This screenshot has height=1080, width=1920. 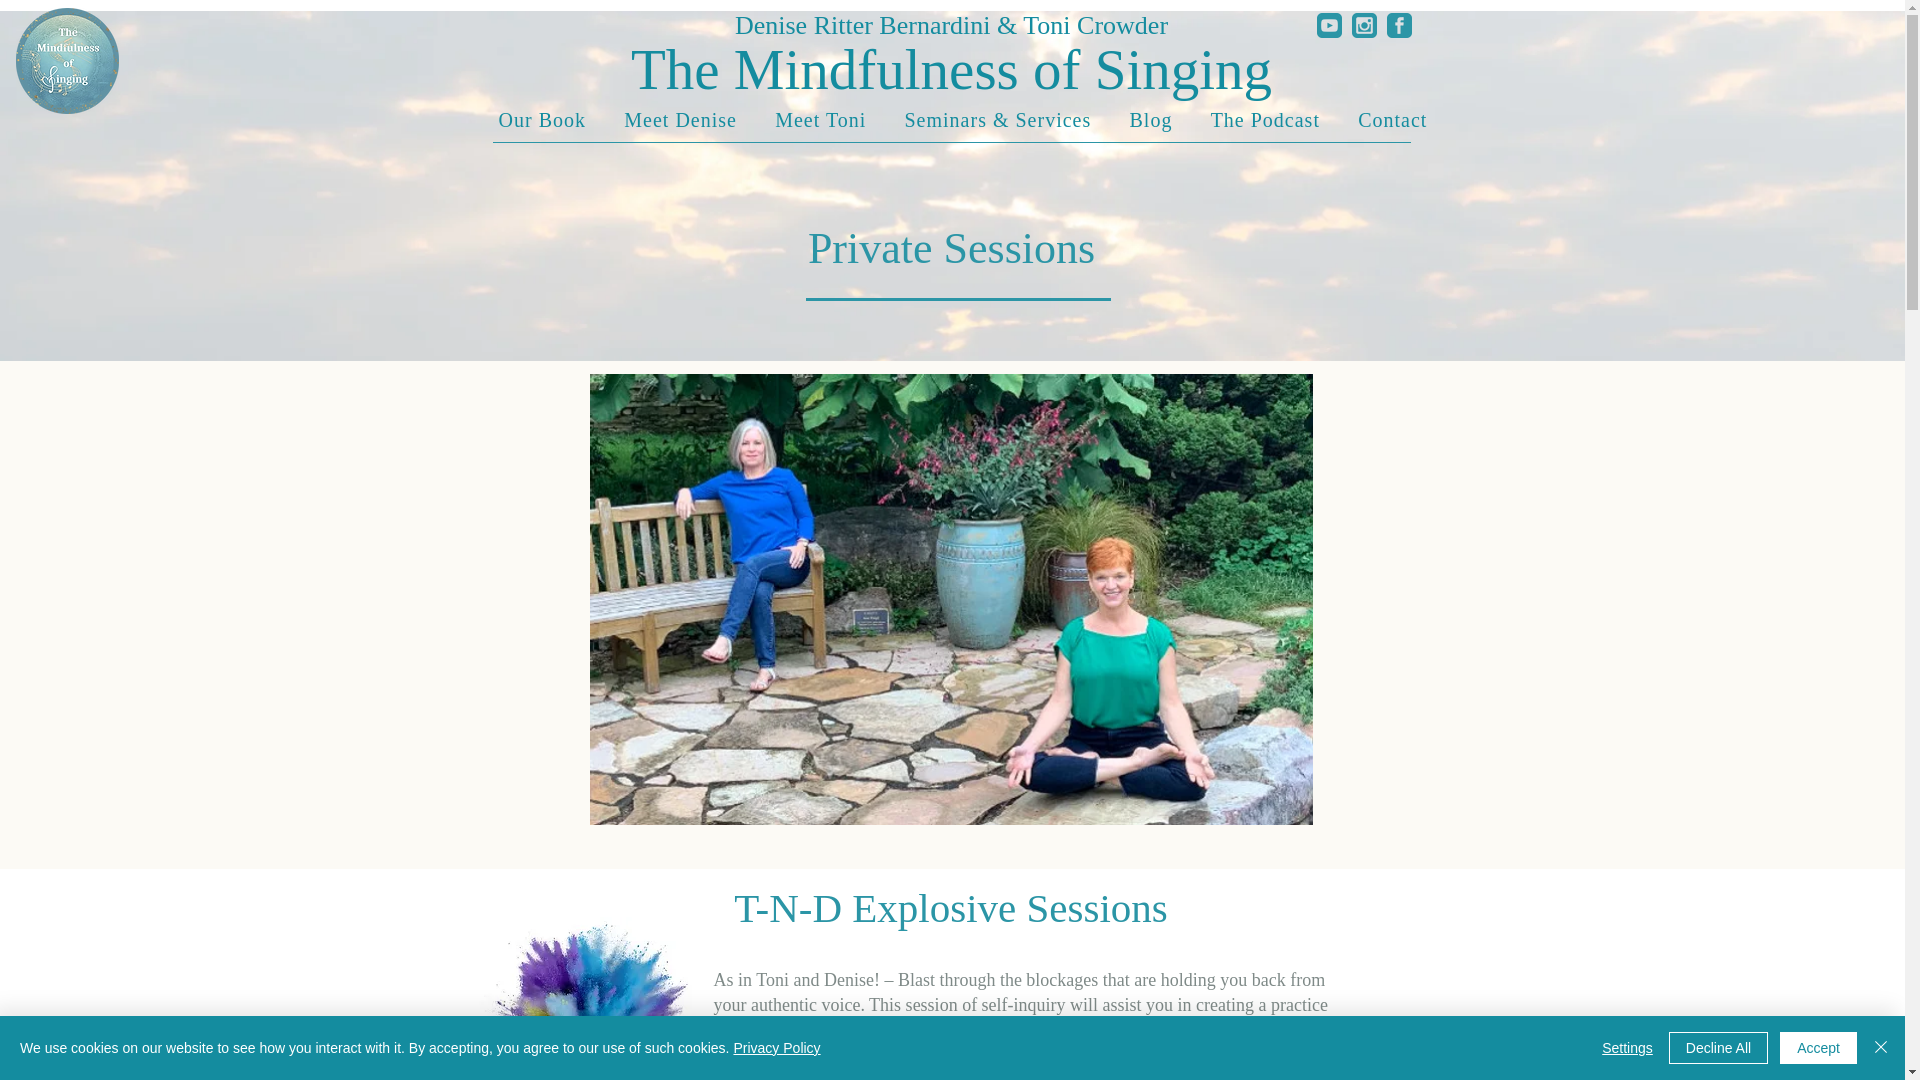 What do you see at coordinates (1266, 120) in the screenshot?
I see `The Podcast` at bounding box center [1266, 120].